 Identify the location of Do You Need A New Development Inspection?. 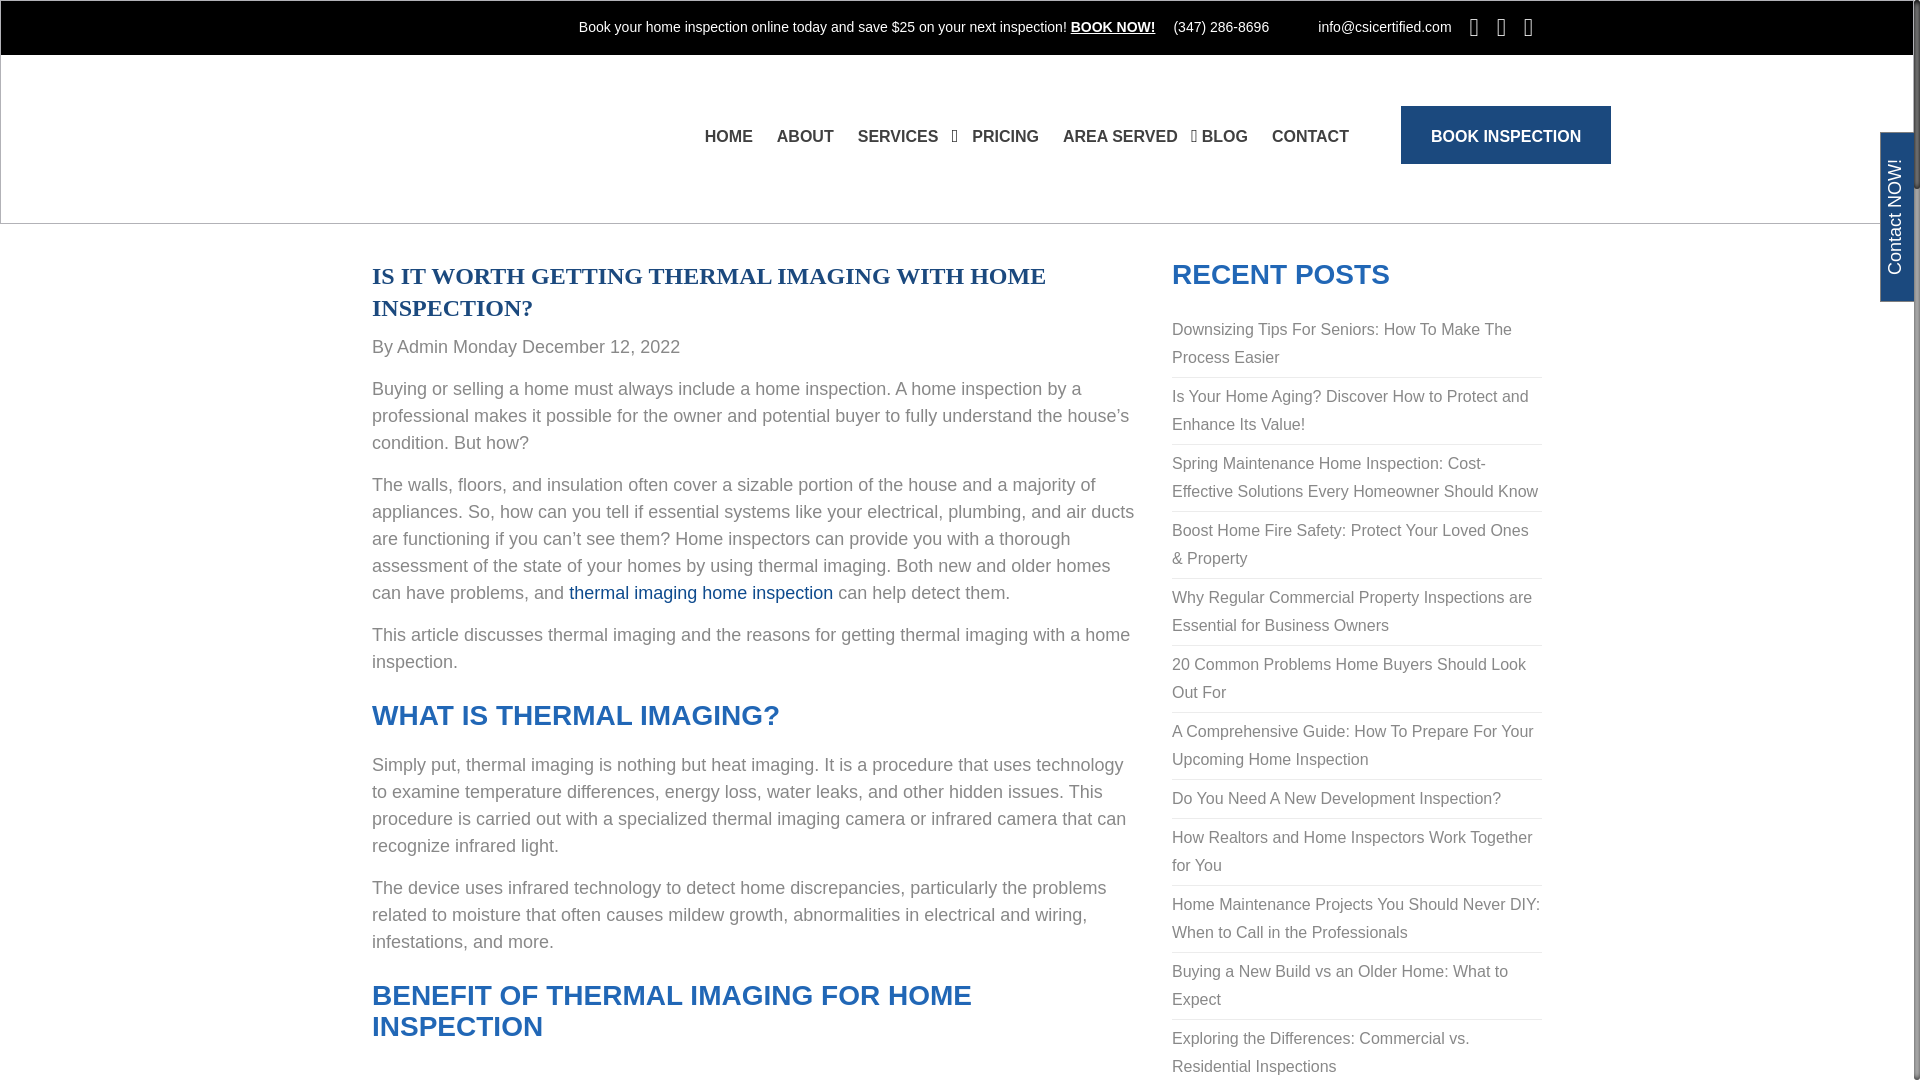
(1356, 799).